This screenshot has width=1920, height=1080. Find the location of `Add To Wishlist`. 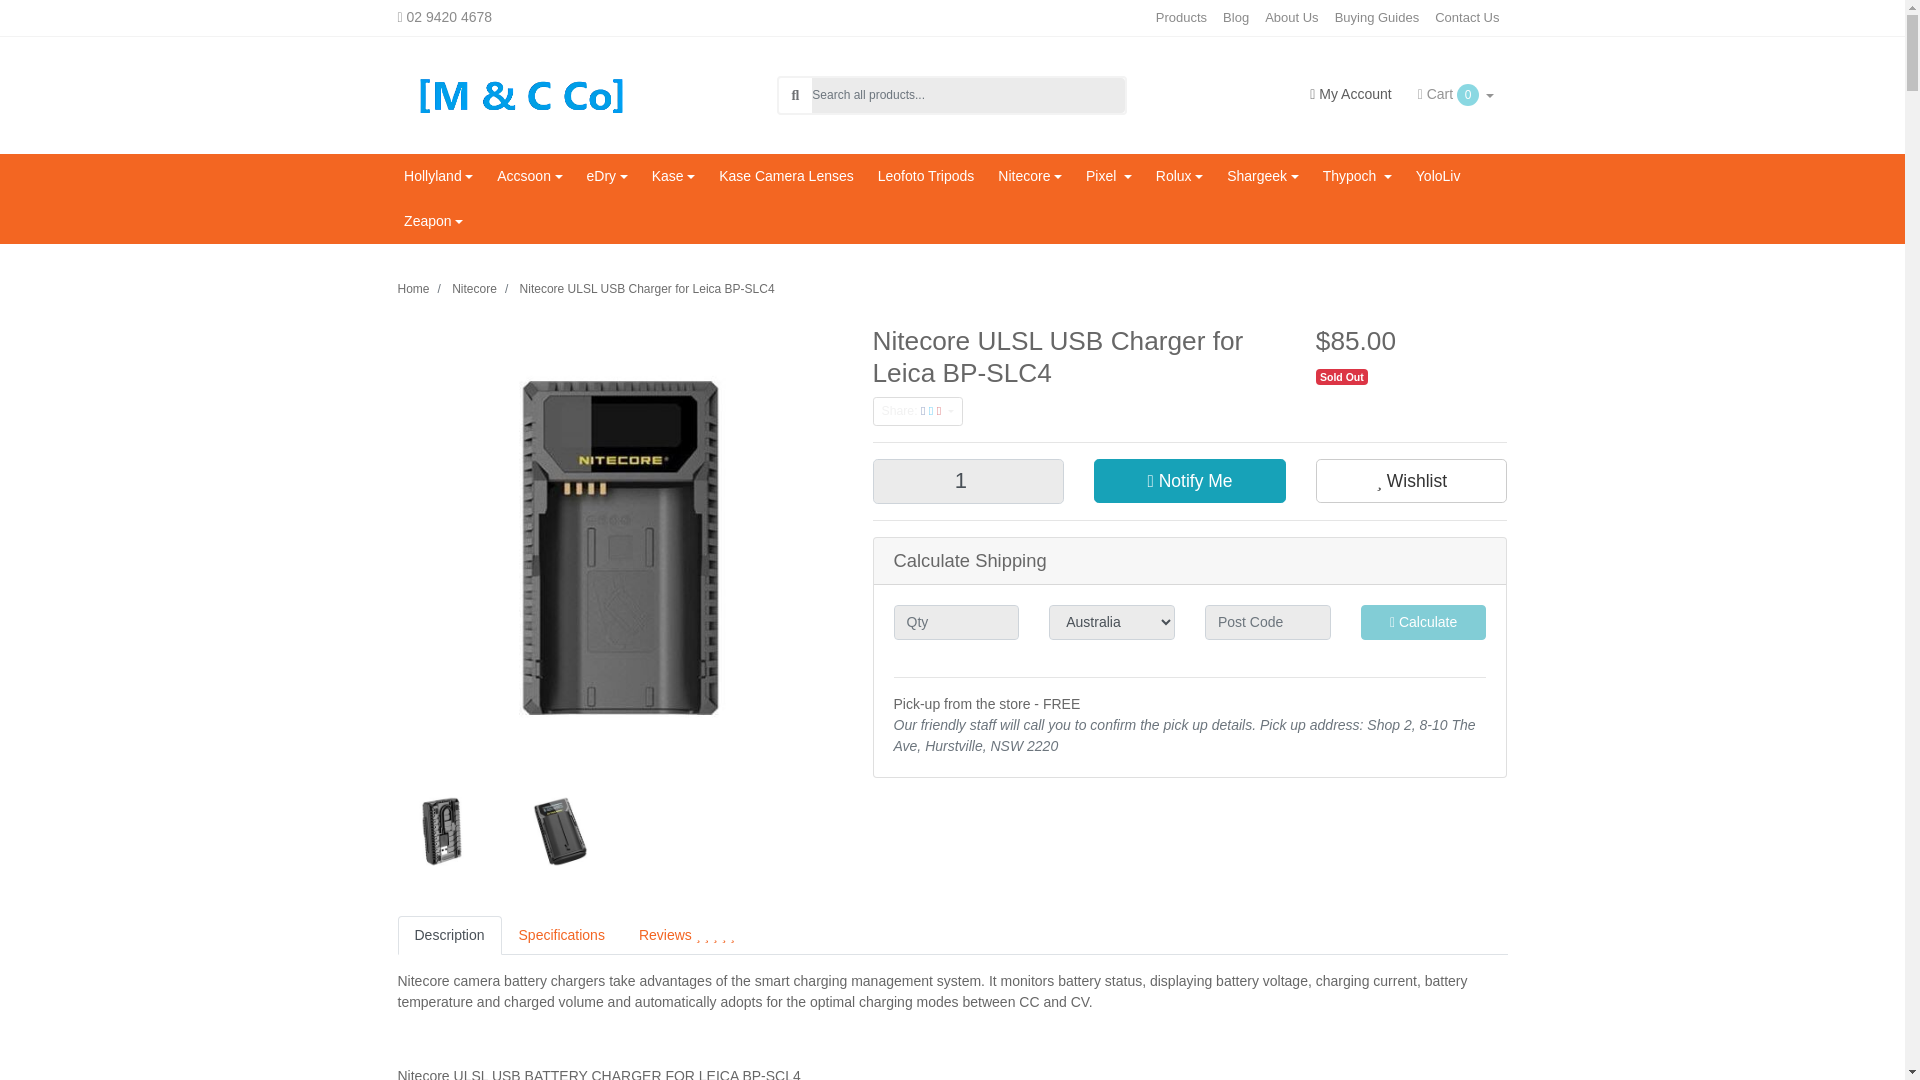

Add To Wishlist is located at coordinates (1411, 481).